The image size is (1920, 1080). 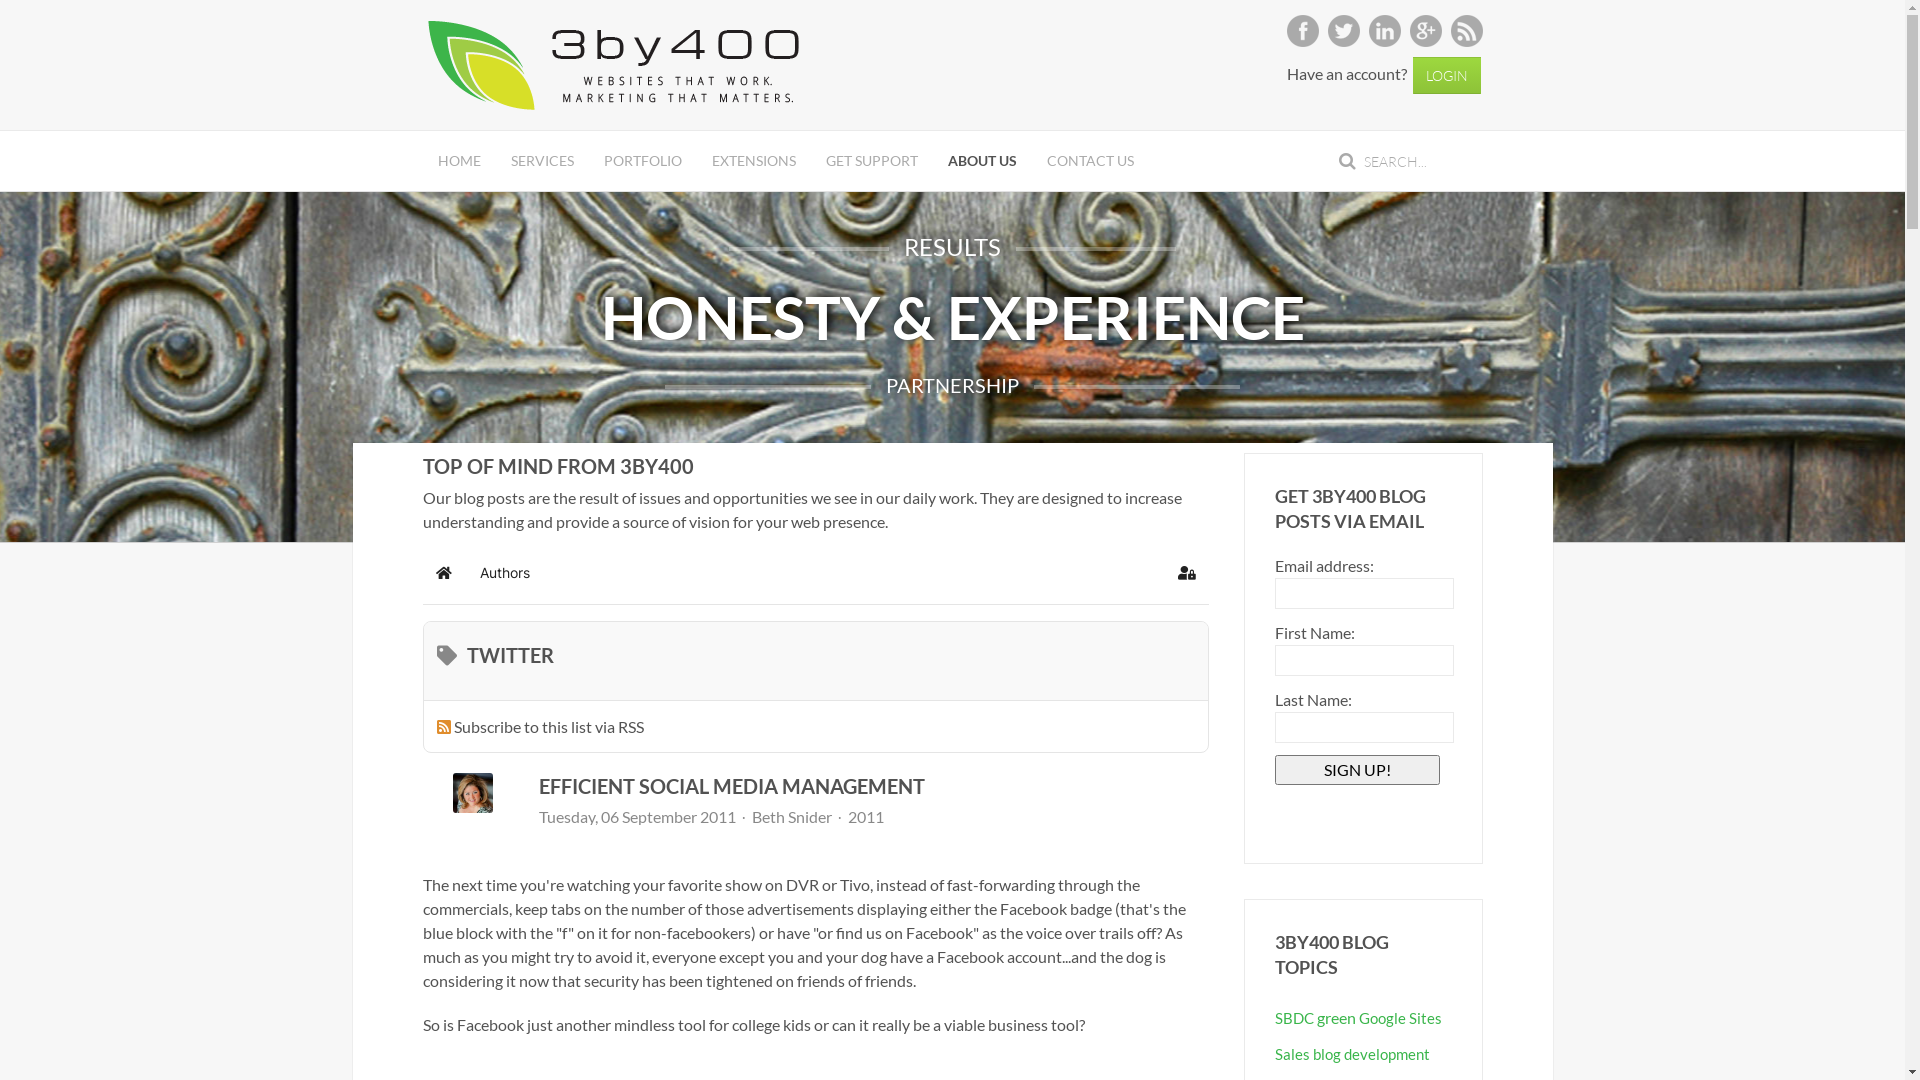 What do you see at coordinates (982, 161) in the screenshot?
I see `ABOUT US` at bounding box center [982, 161].